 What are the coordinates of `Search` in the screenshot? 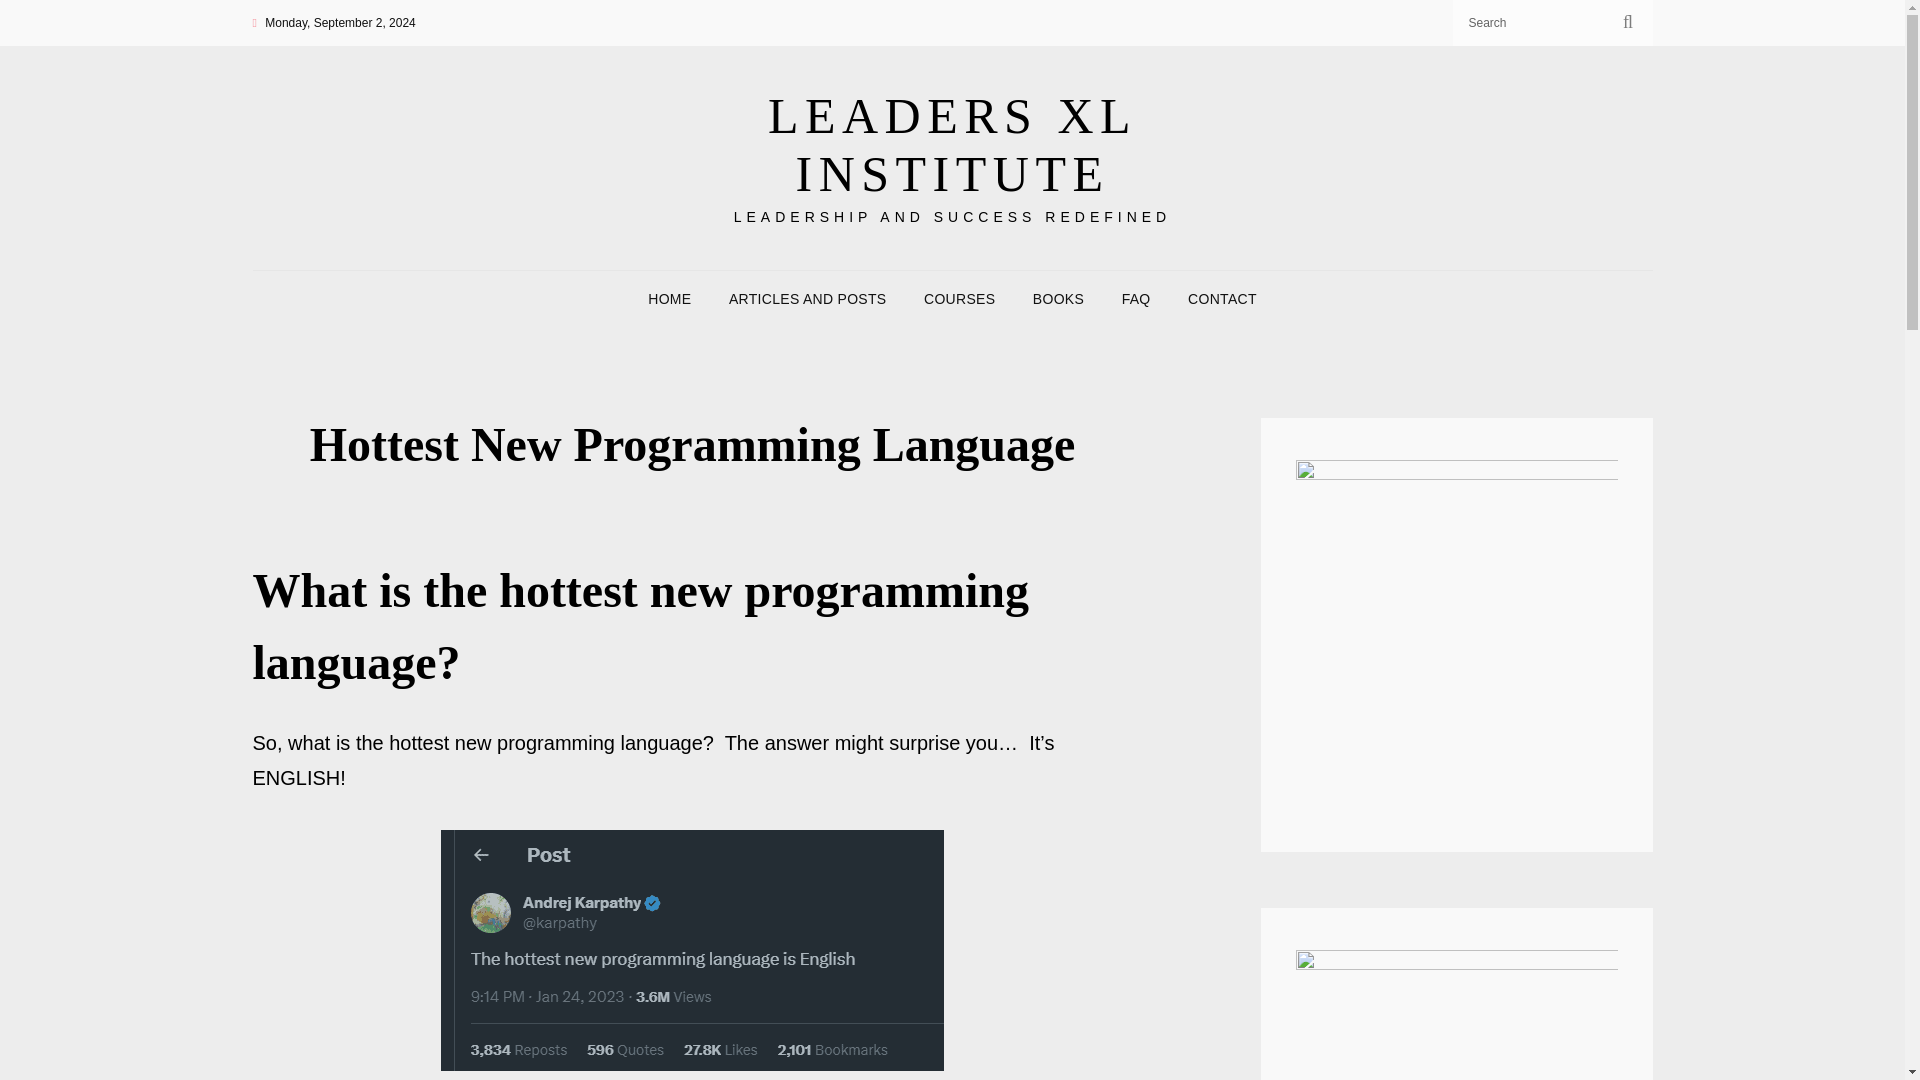 It's located at (1628, 23).